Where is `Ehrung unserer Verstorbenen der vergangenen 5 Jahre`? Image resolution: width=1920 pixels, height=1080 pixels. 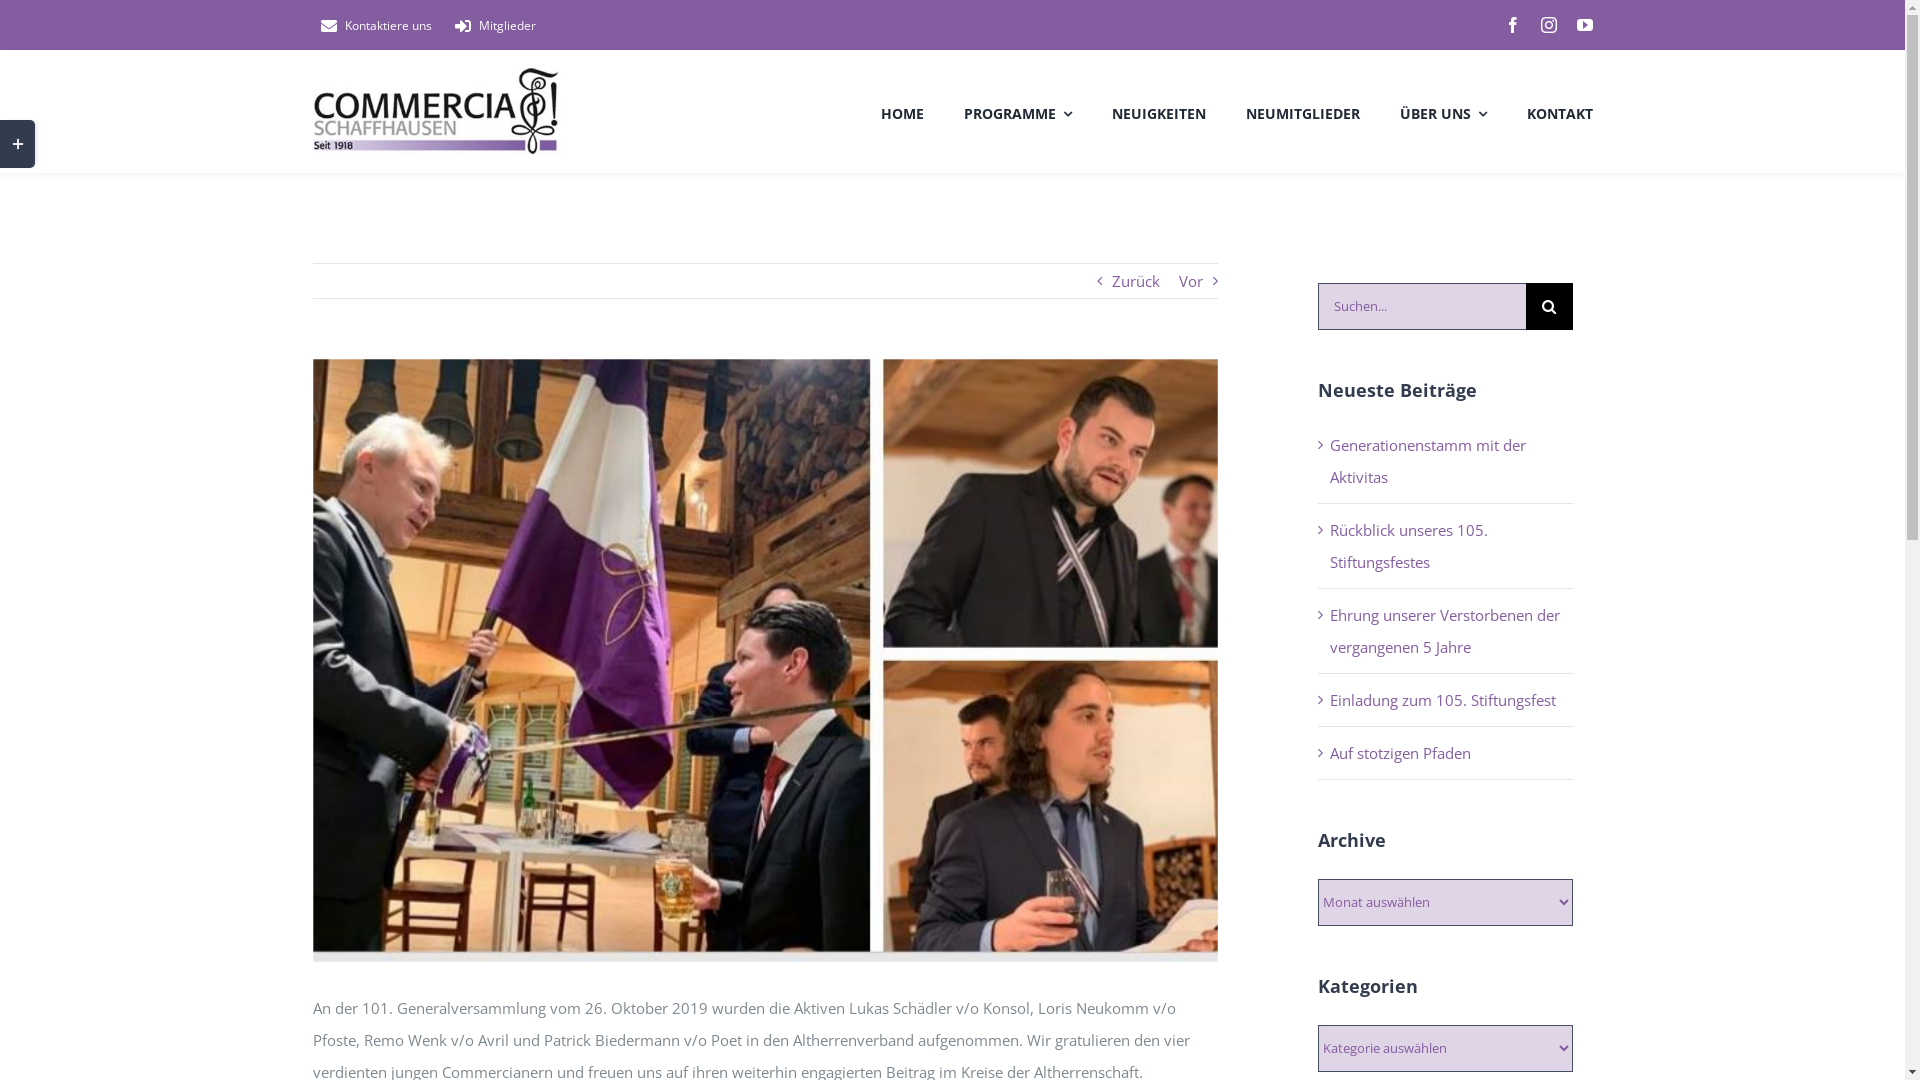
Ehrung unserer Verstorbenen der vergangenen 5 Jahre is located at coordinates (1445, 631).